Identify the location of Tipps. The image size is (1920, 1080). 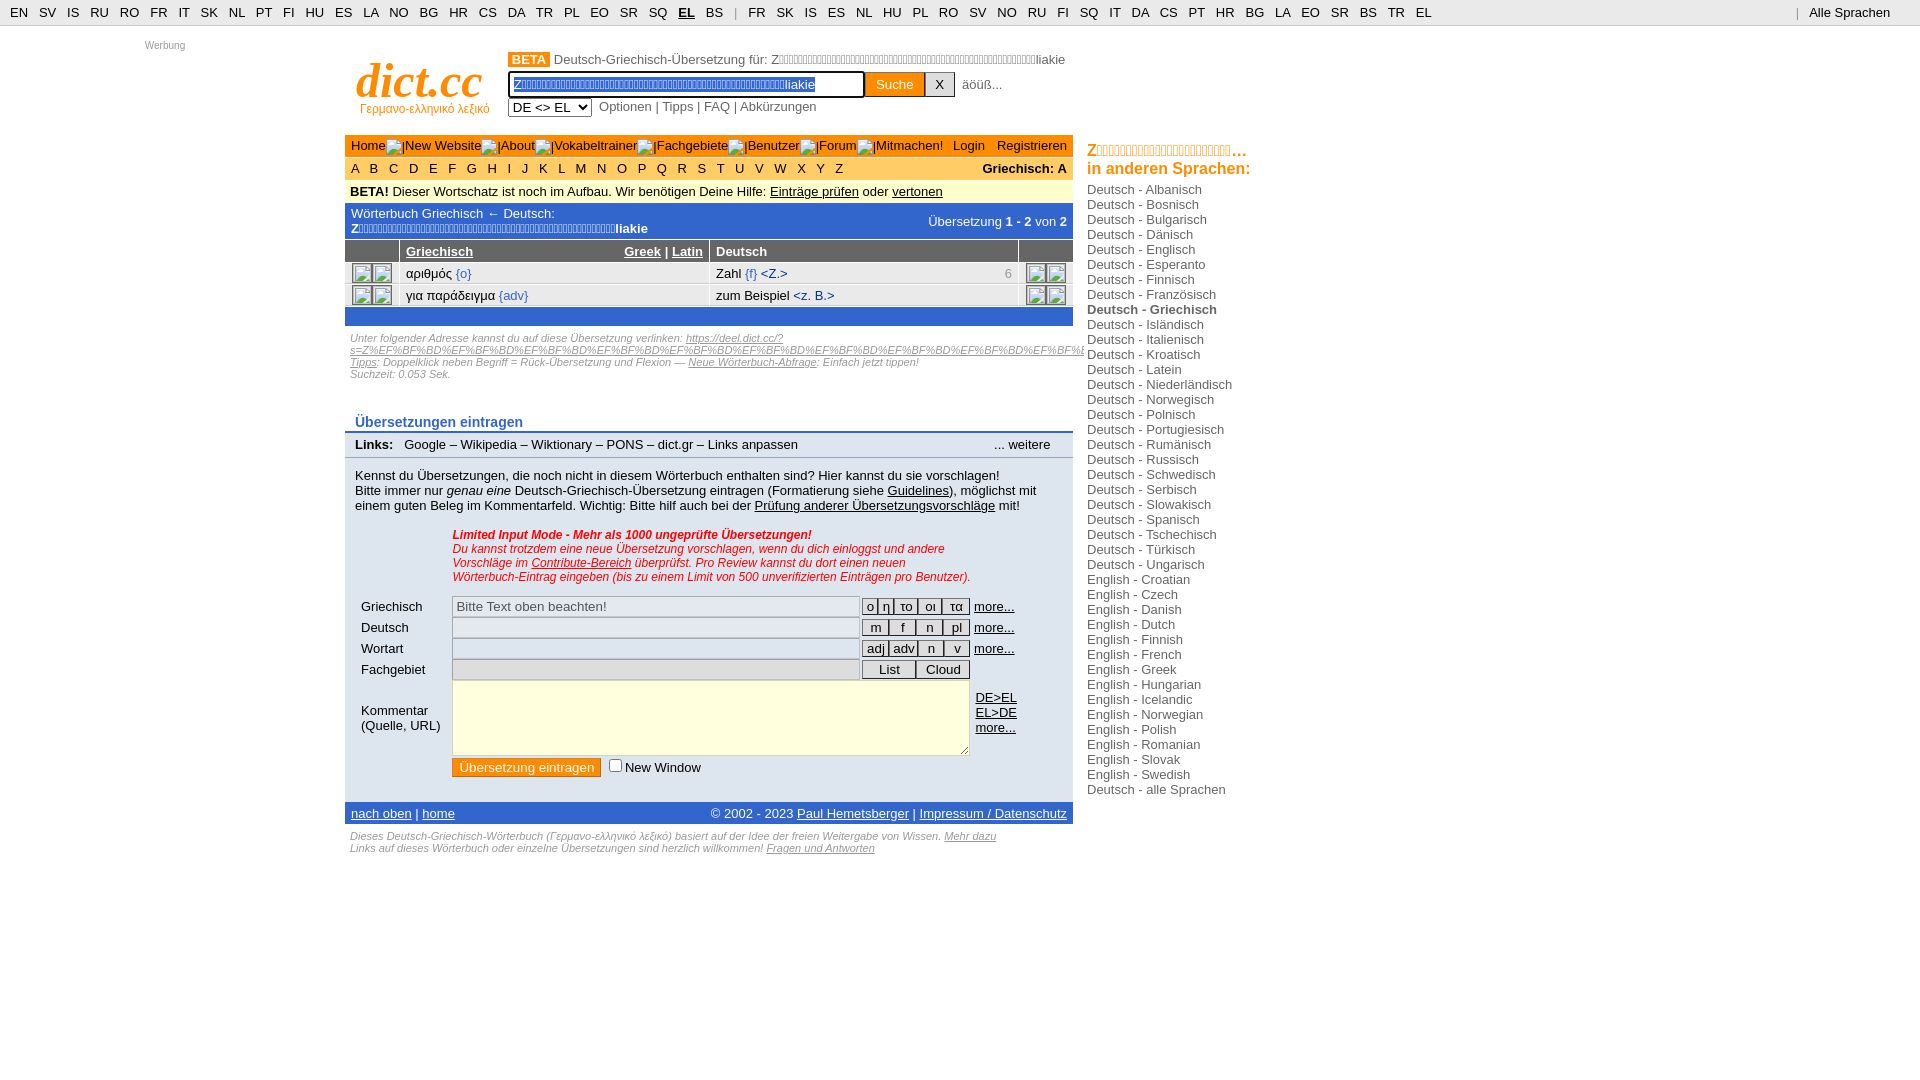
(678, 106).